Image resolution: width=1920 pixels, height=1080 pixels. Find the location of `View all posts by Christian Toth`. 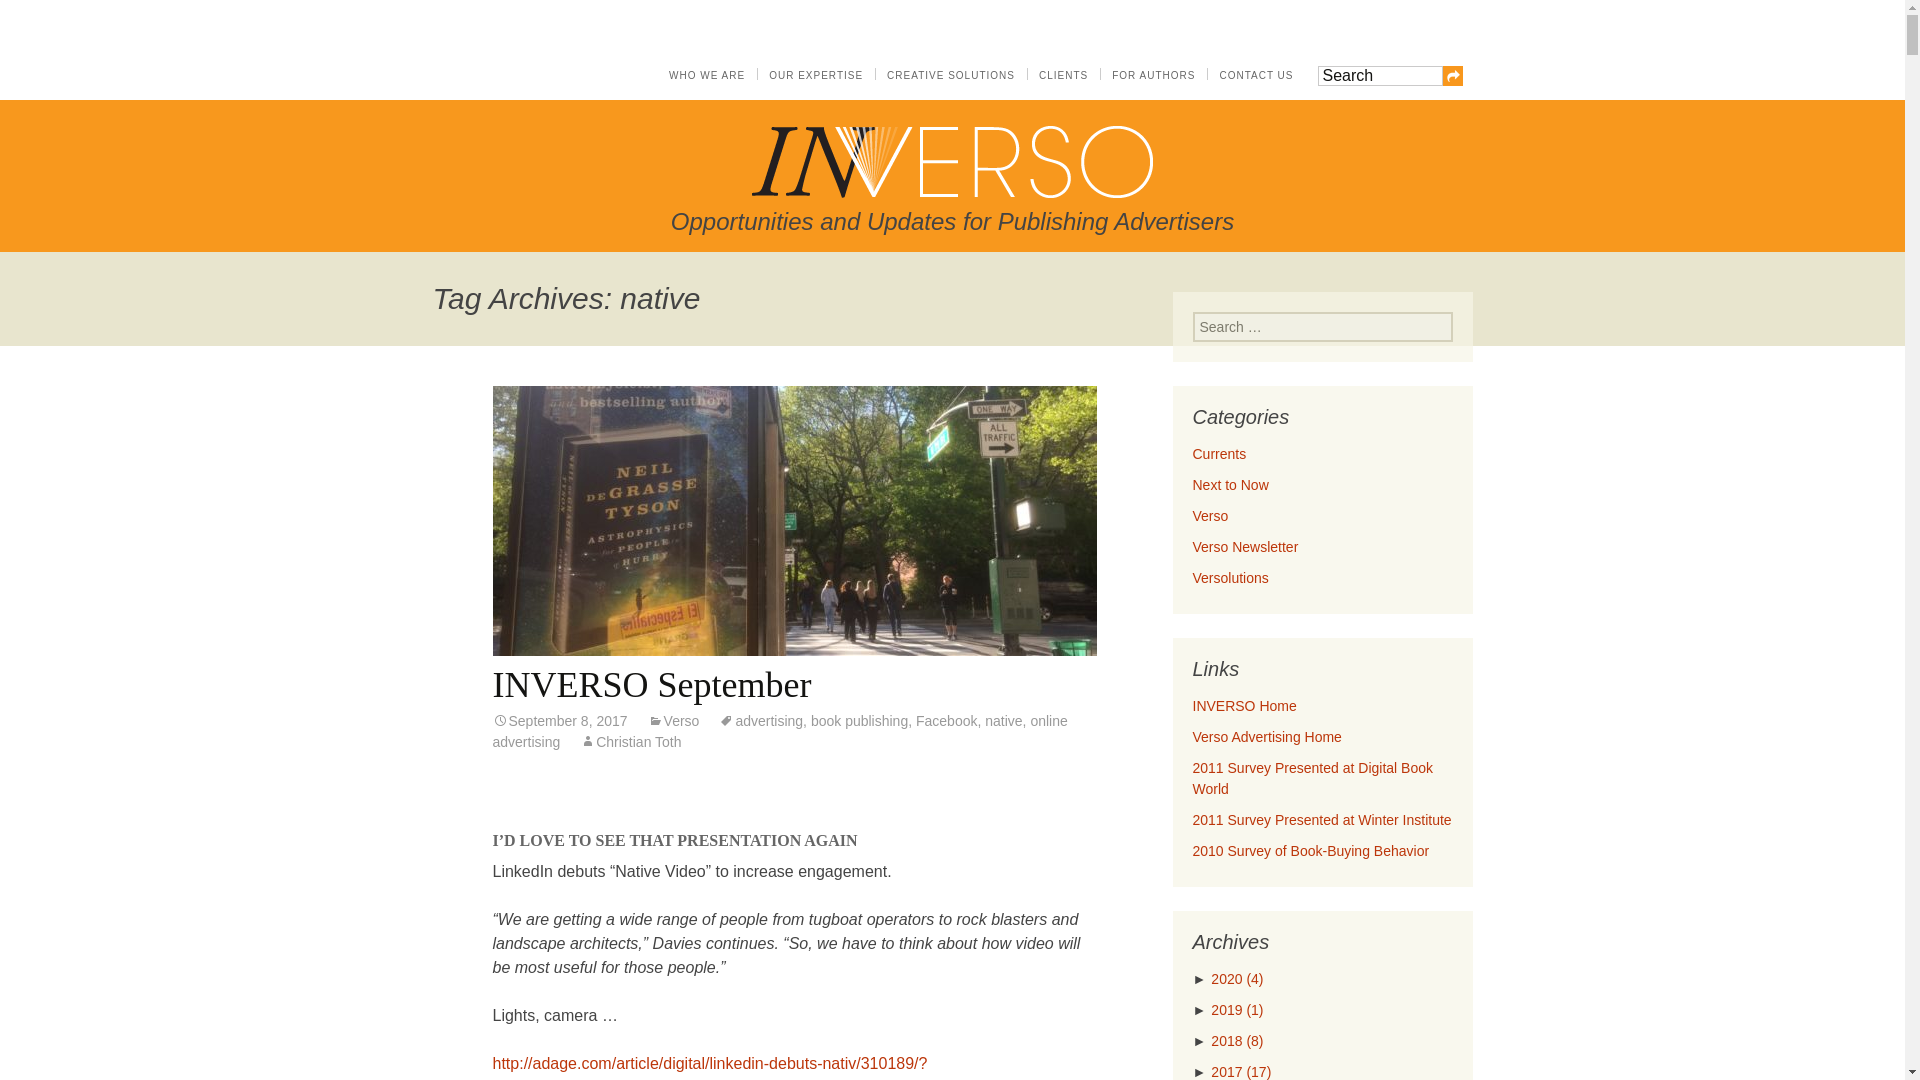

View all posts by Christian Toth is located at coordinates (630, 742).